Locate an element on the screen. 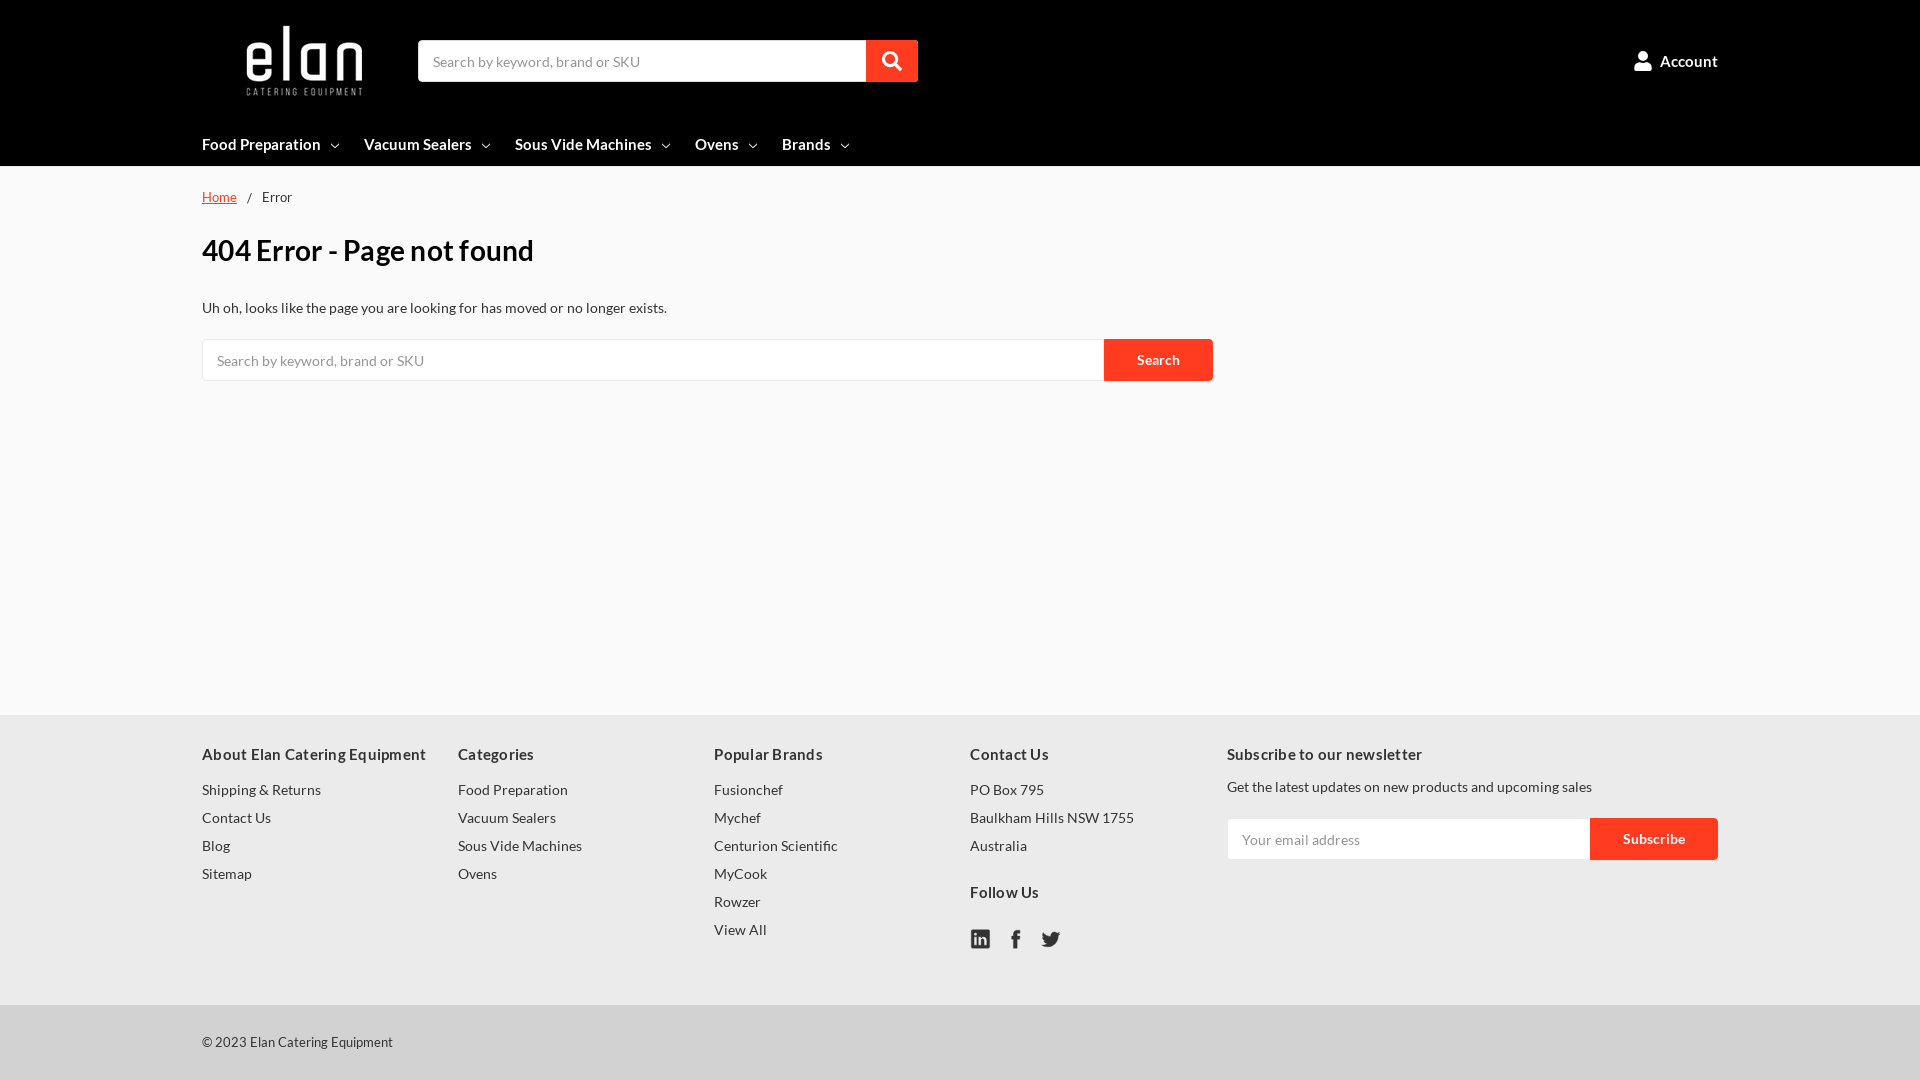  Ovens is located at coordinates (728, 144).